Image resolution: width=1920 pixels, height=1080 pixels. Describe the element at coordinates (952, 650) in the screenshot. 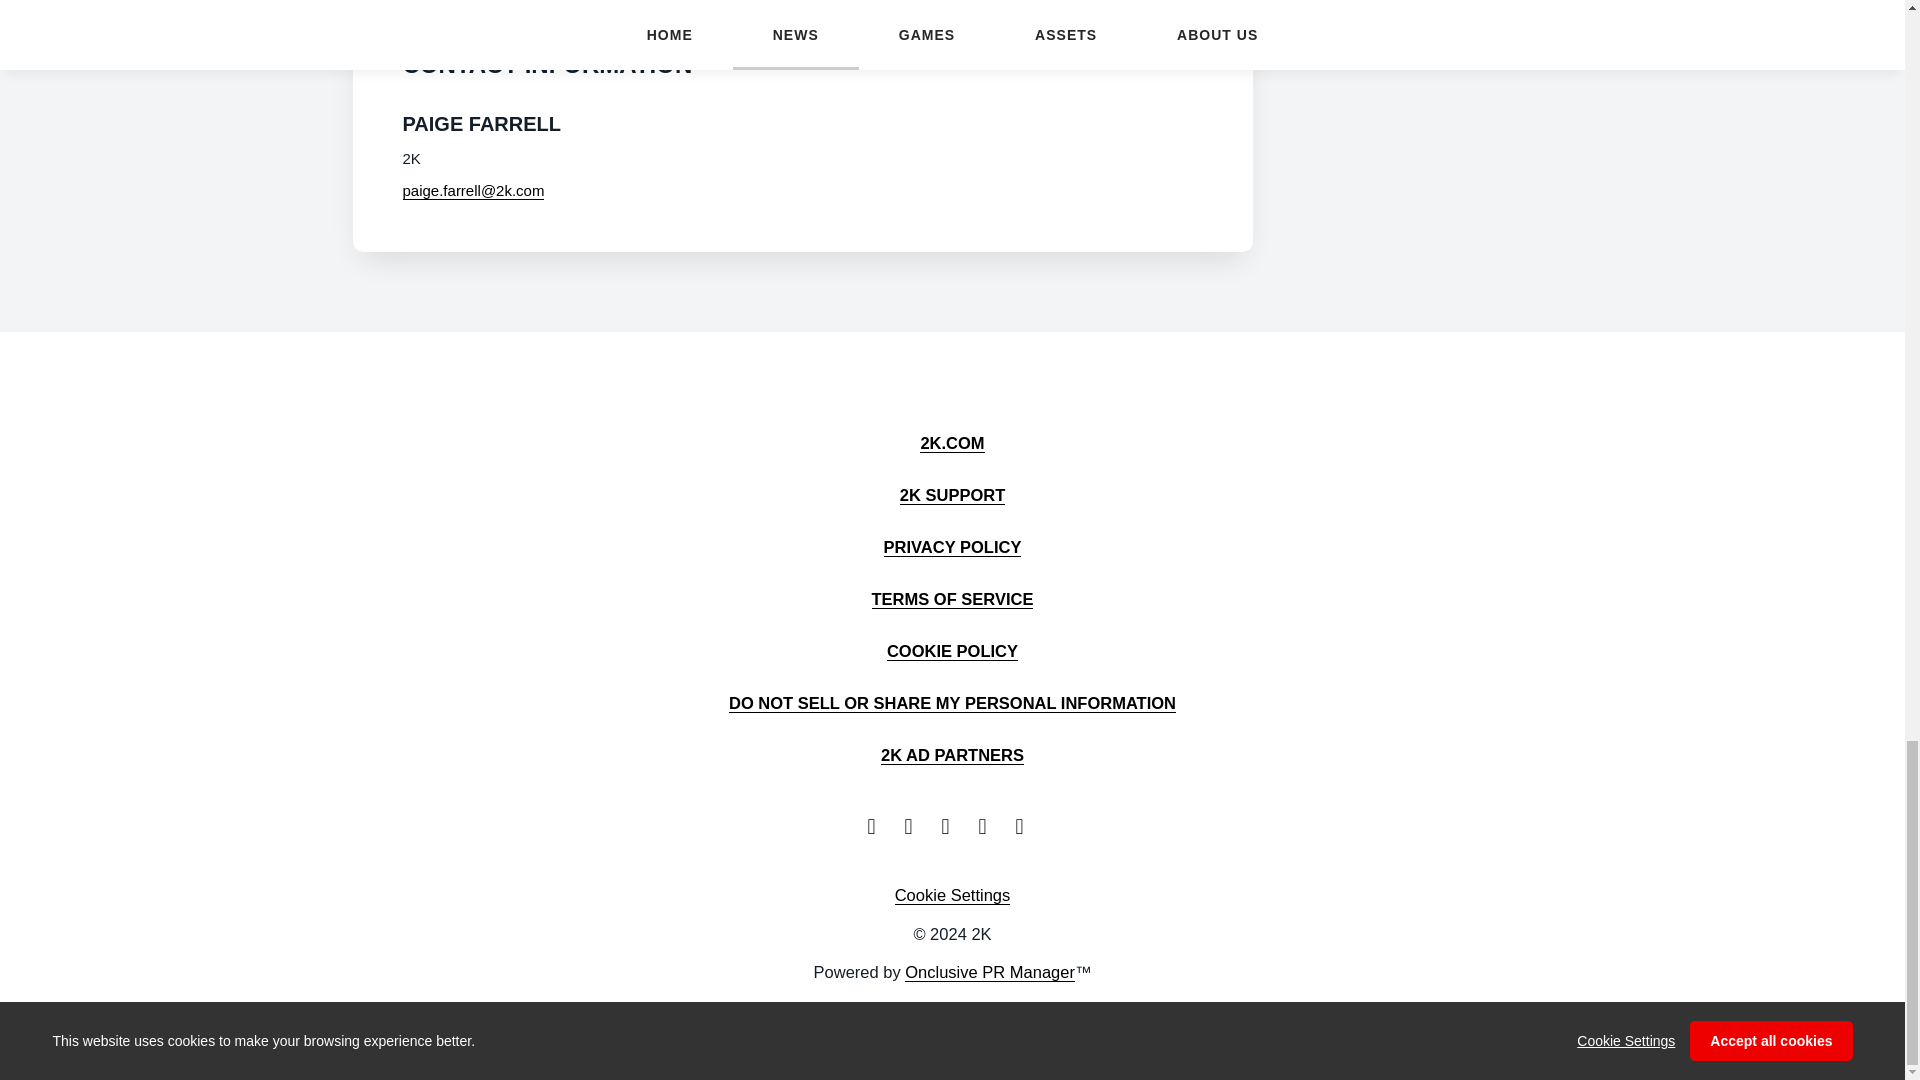

I see `COOKIE POLICY` at that location.